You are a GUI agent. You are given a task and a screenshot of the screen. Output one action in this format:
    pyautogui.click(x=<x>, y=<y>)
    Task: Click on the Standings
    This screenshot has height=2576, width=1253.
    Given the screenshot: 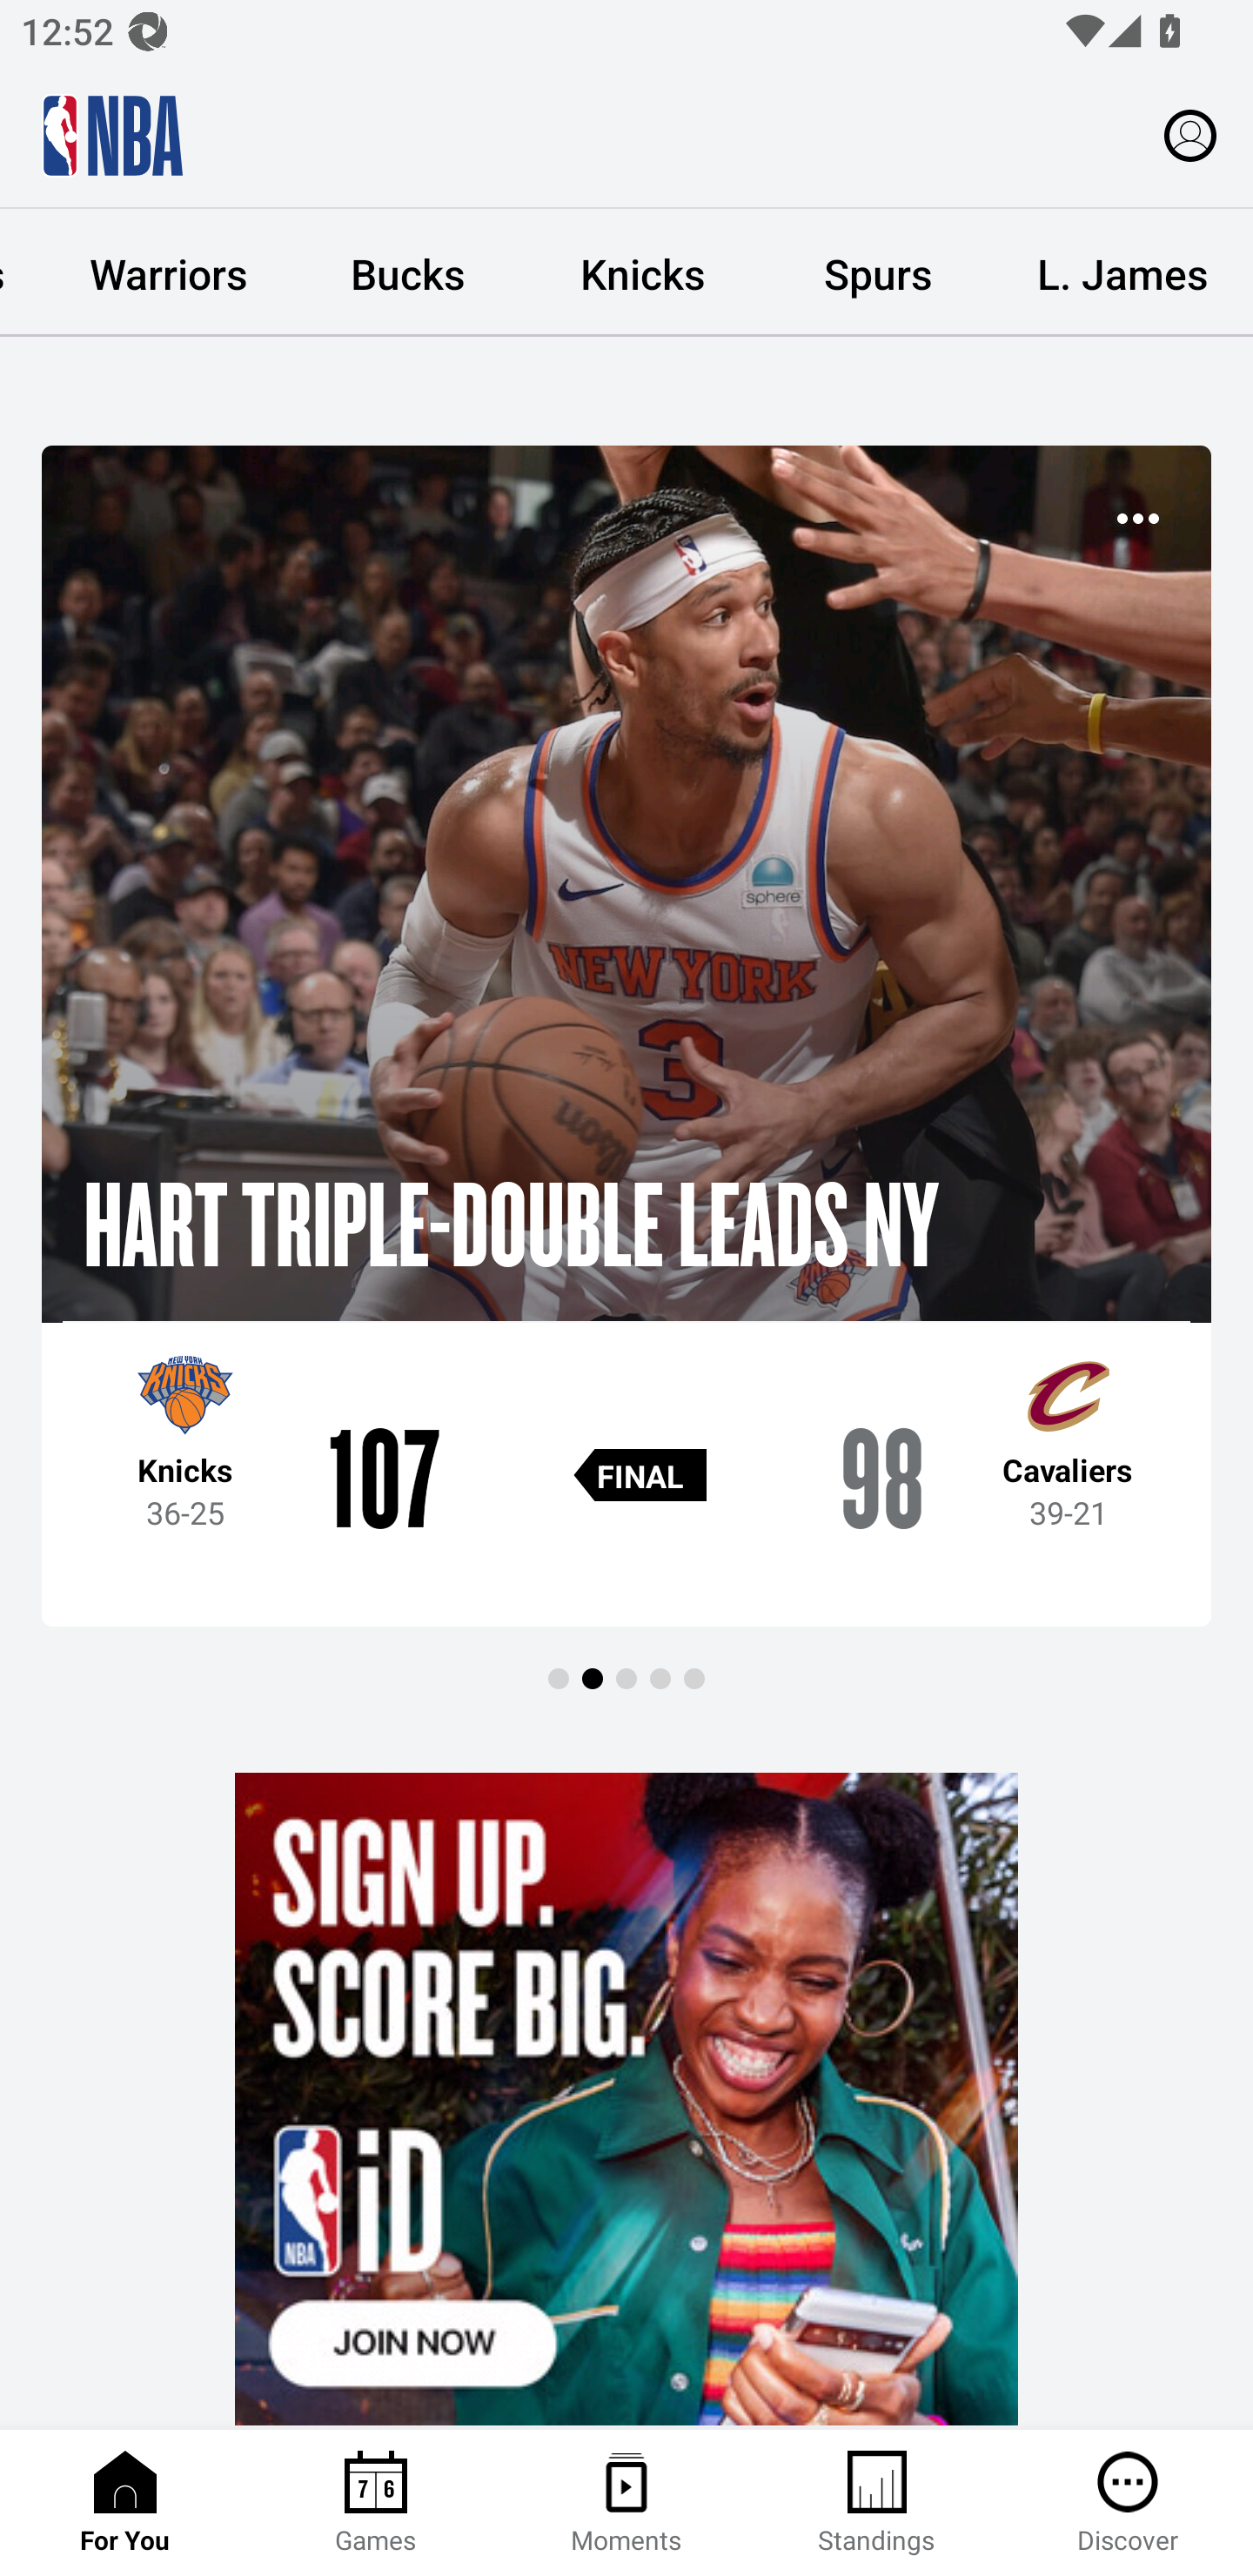 What is the action you would take?
    pyautogui.click(x=877, y=2503)
    